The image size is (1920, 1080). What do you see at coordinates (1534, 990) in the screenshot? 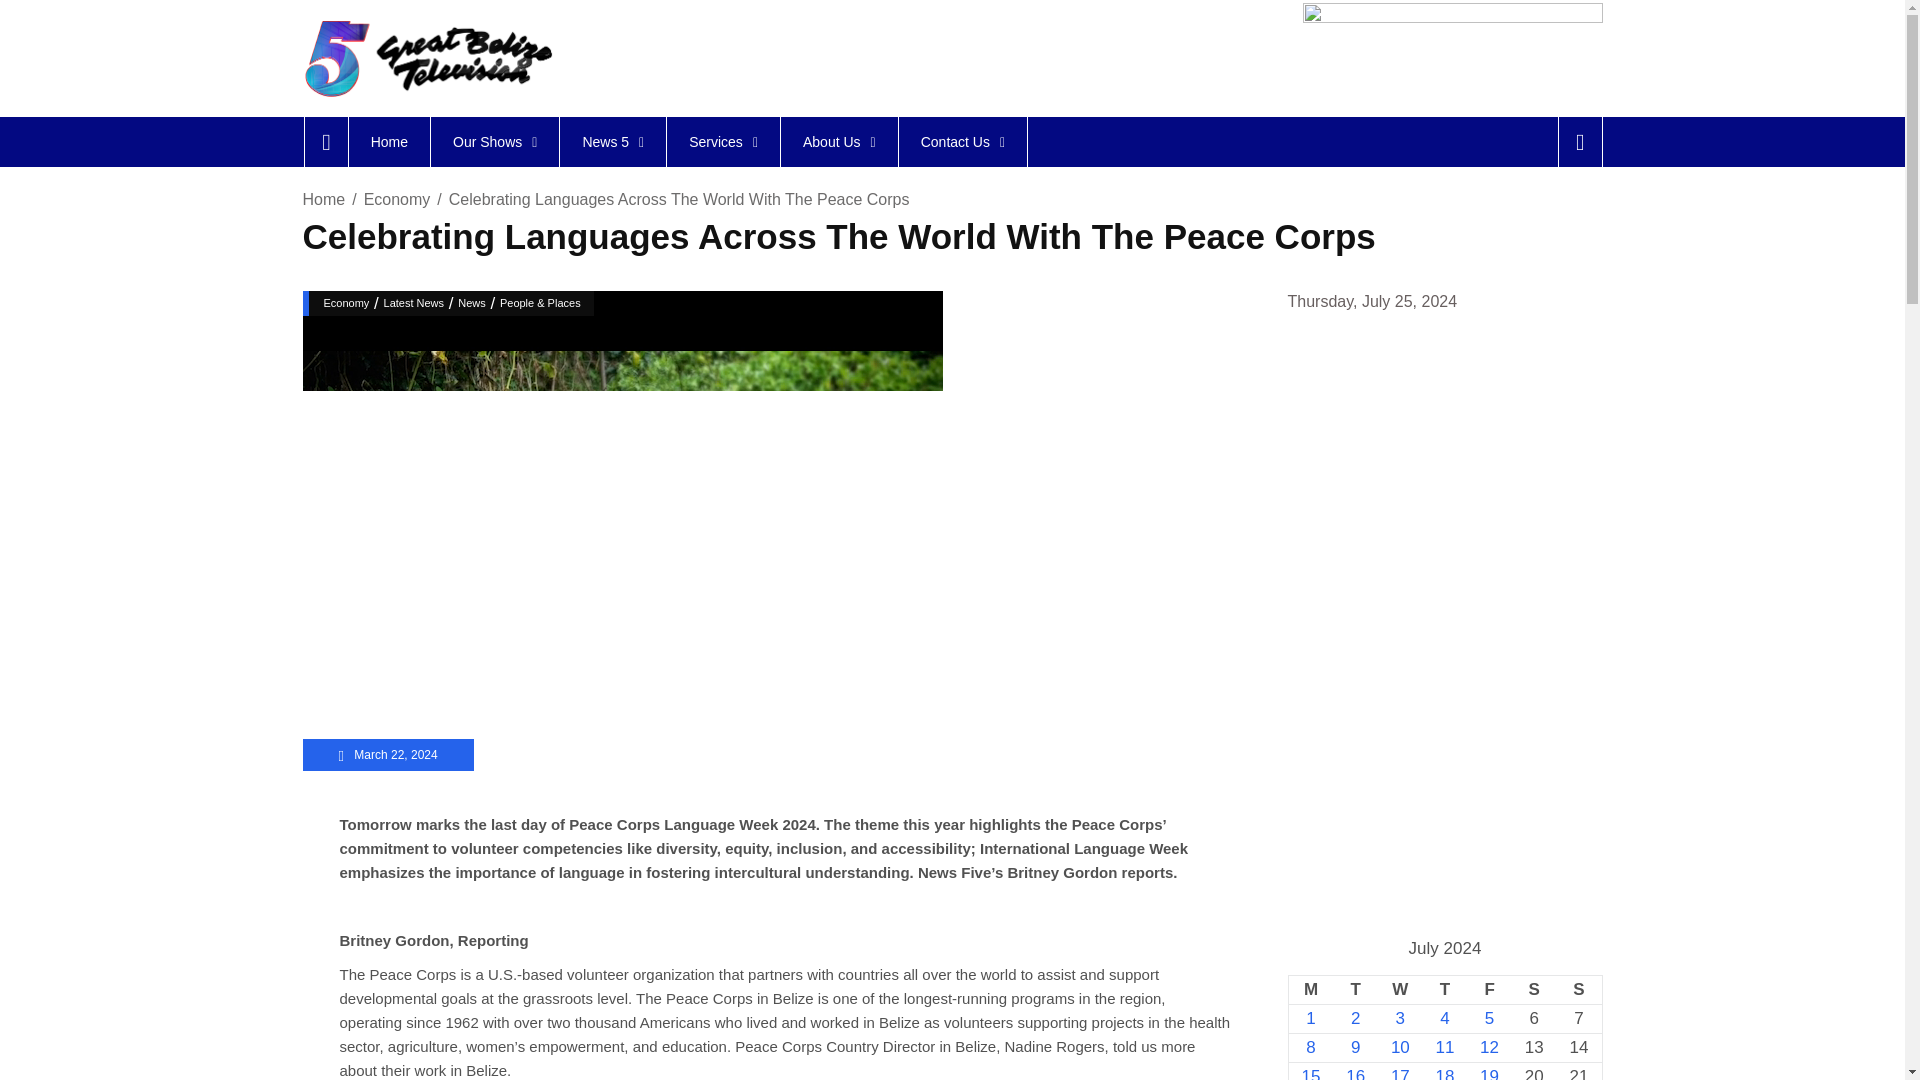
I see `Saturday` at bounding box center [1534, 990].